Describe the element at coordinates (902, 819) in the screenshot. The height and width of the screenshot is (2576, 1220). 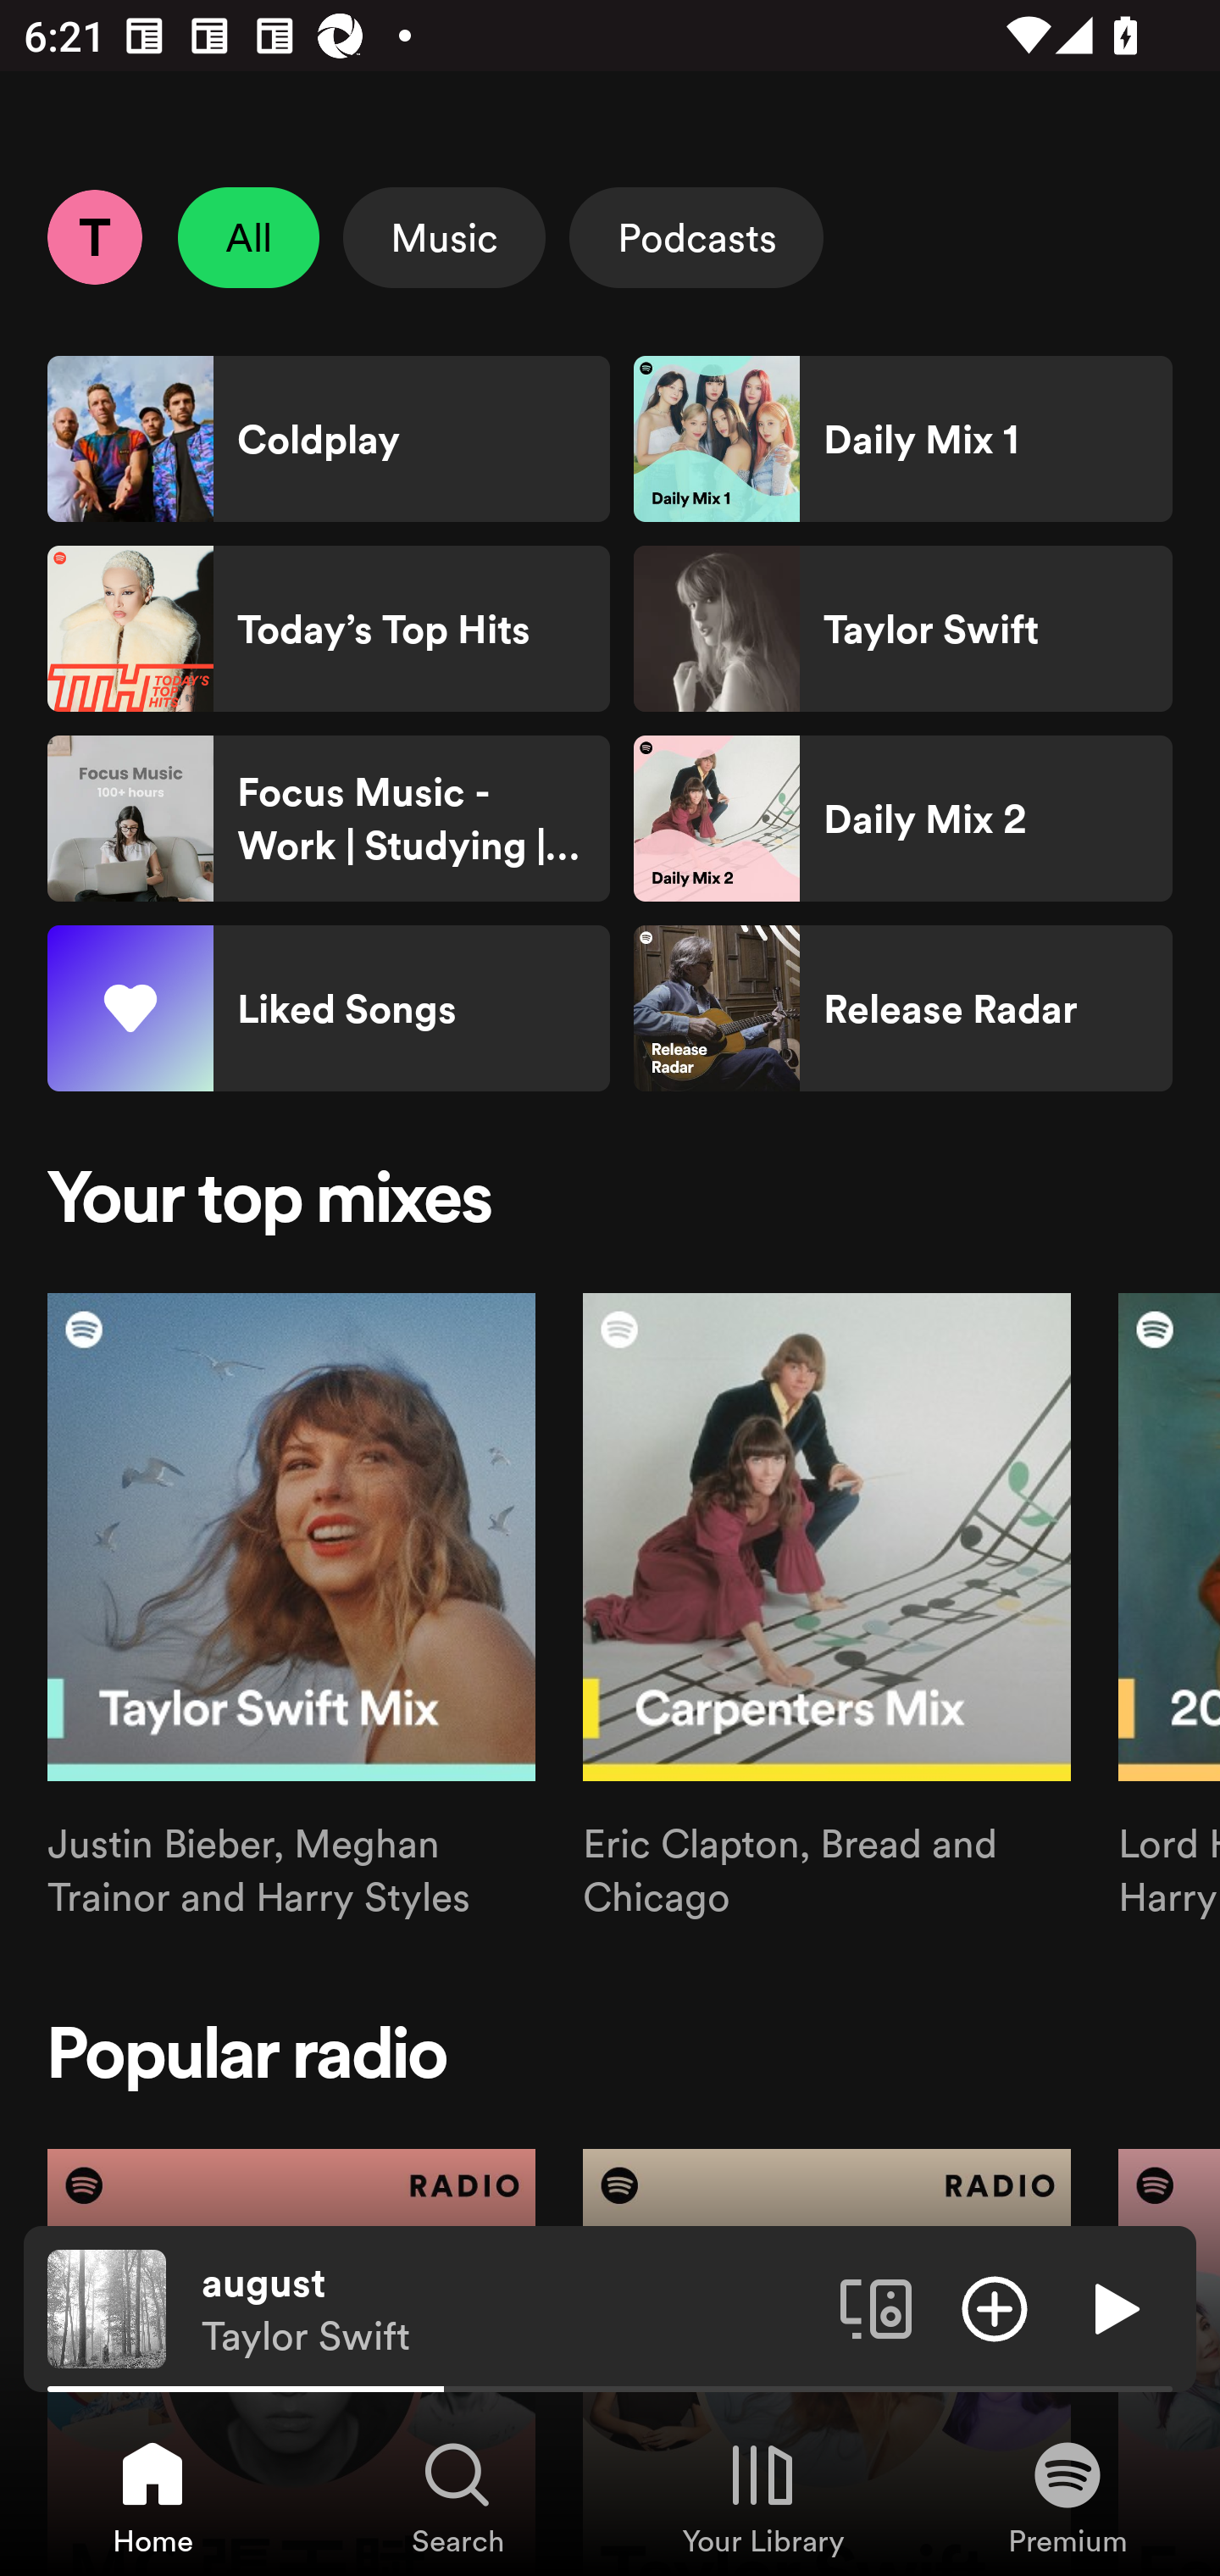
I see `Daily Mix 2 Shortcut Daily Mix 2` at that location.